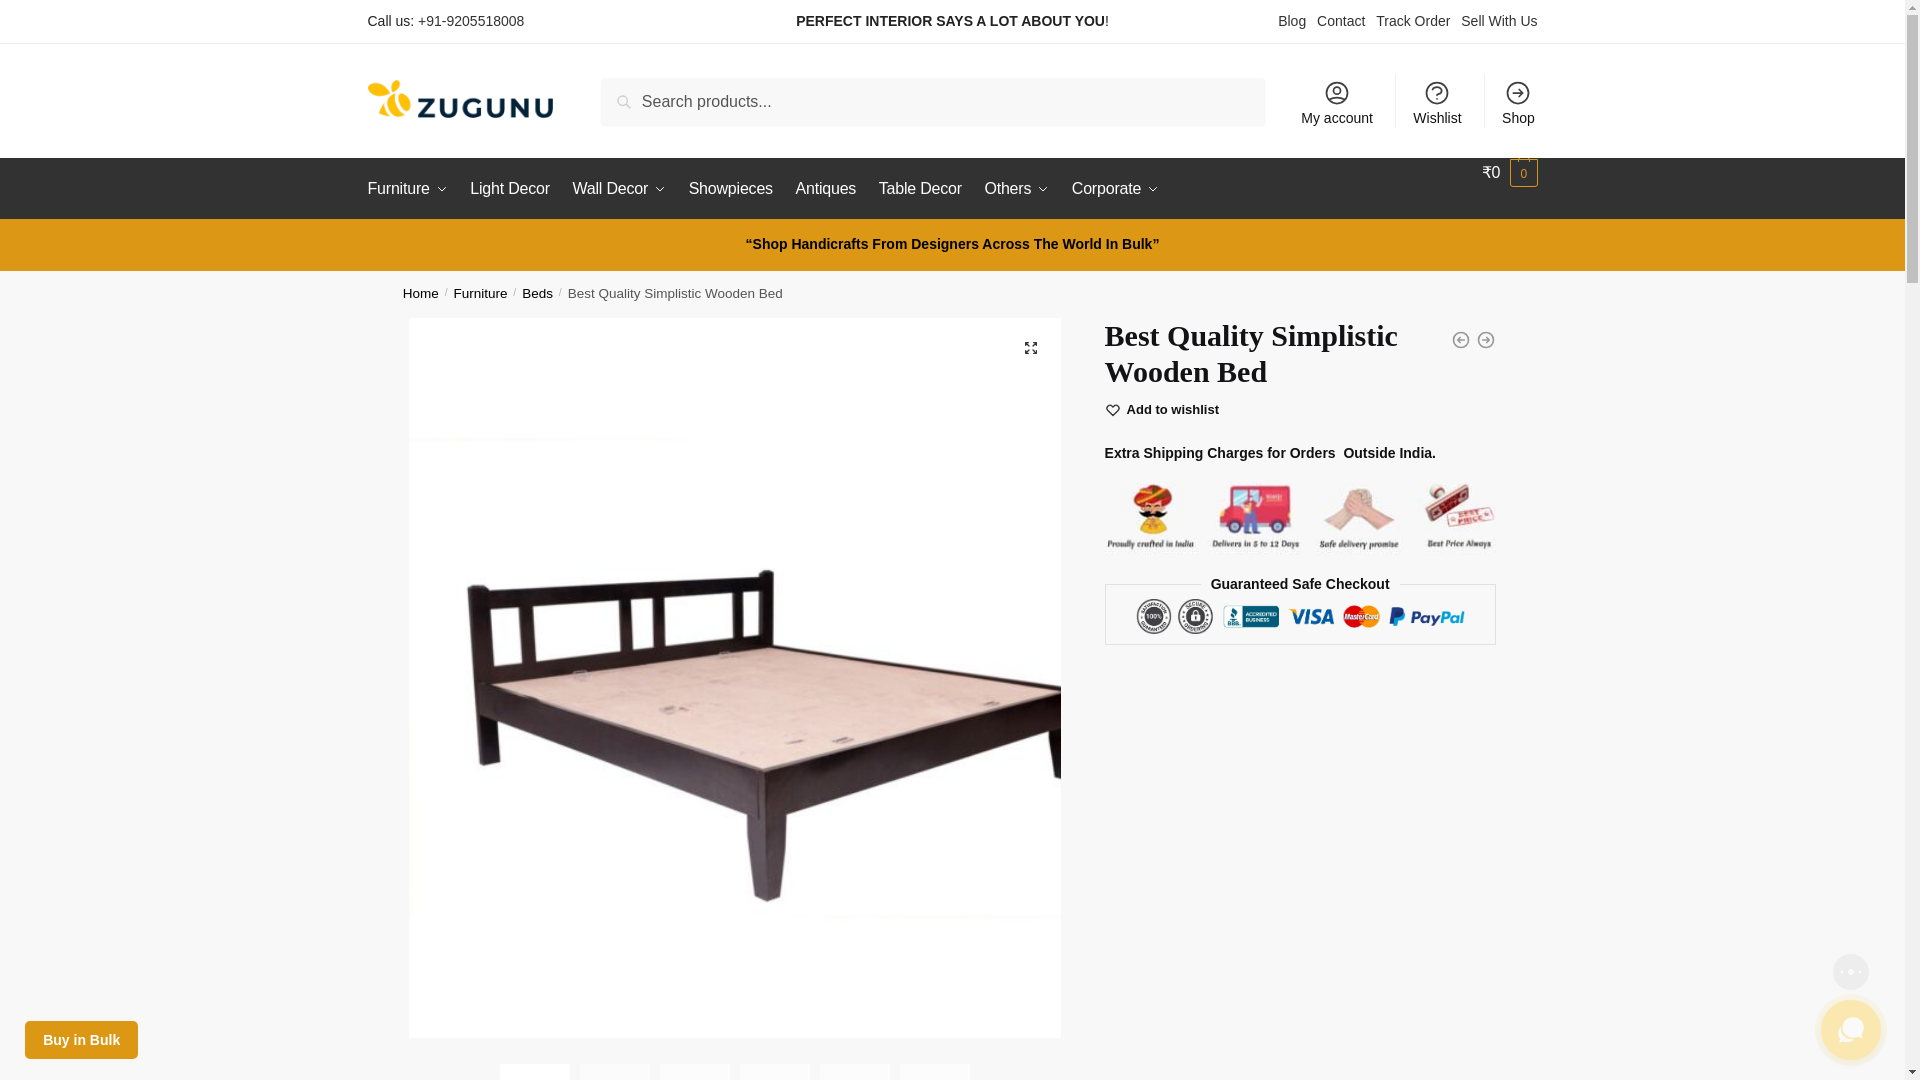 The height and width of the screenshot is (1080, 1920). Describe the element at coordinates (1518, 101) in the screenshot. I see `Shop` at that location.